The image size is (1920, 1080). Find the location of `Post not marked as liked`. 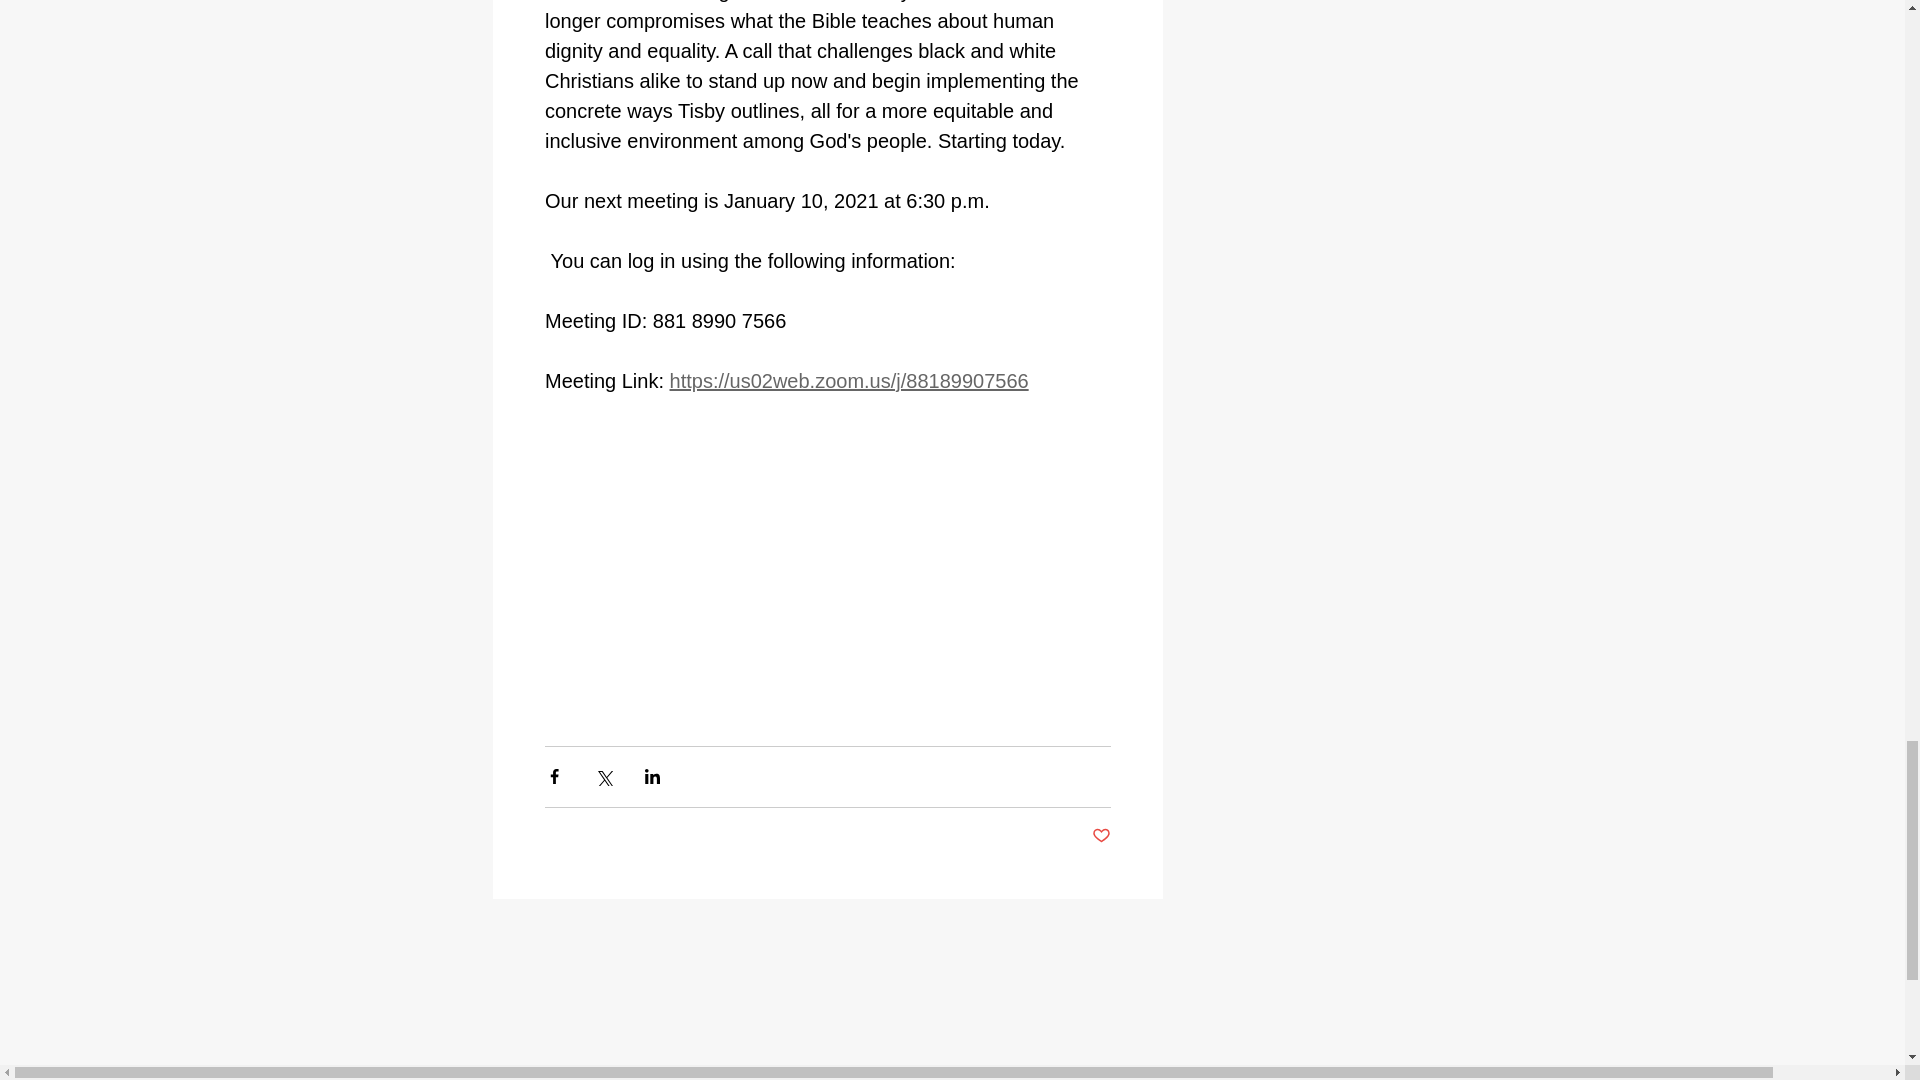

Post not marked as liked is located at coordinates (1102, 836).